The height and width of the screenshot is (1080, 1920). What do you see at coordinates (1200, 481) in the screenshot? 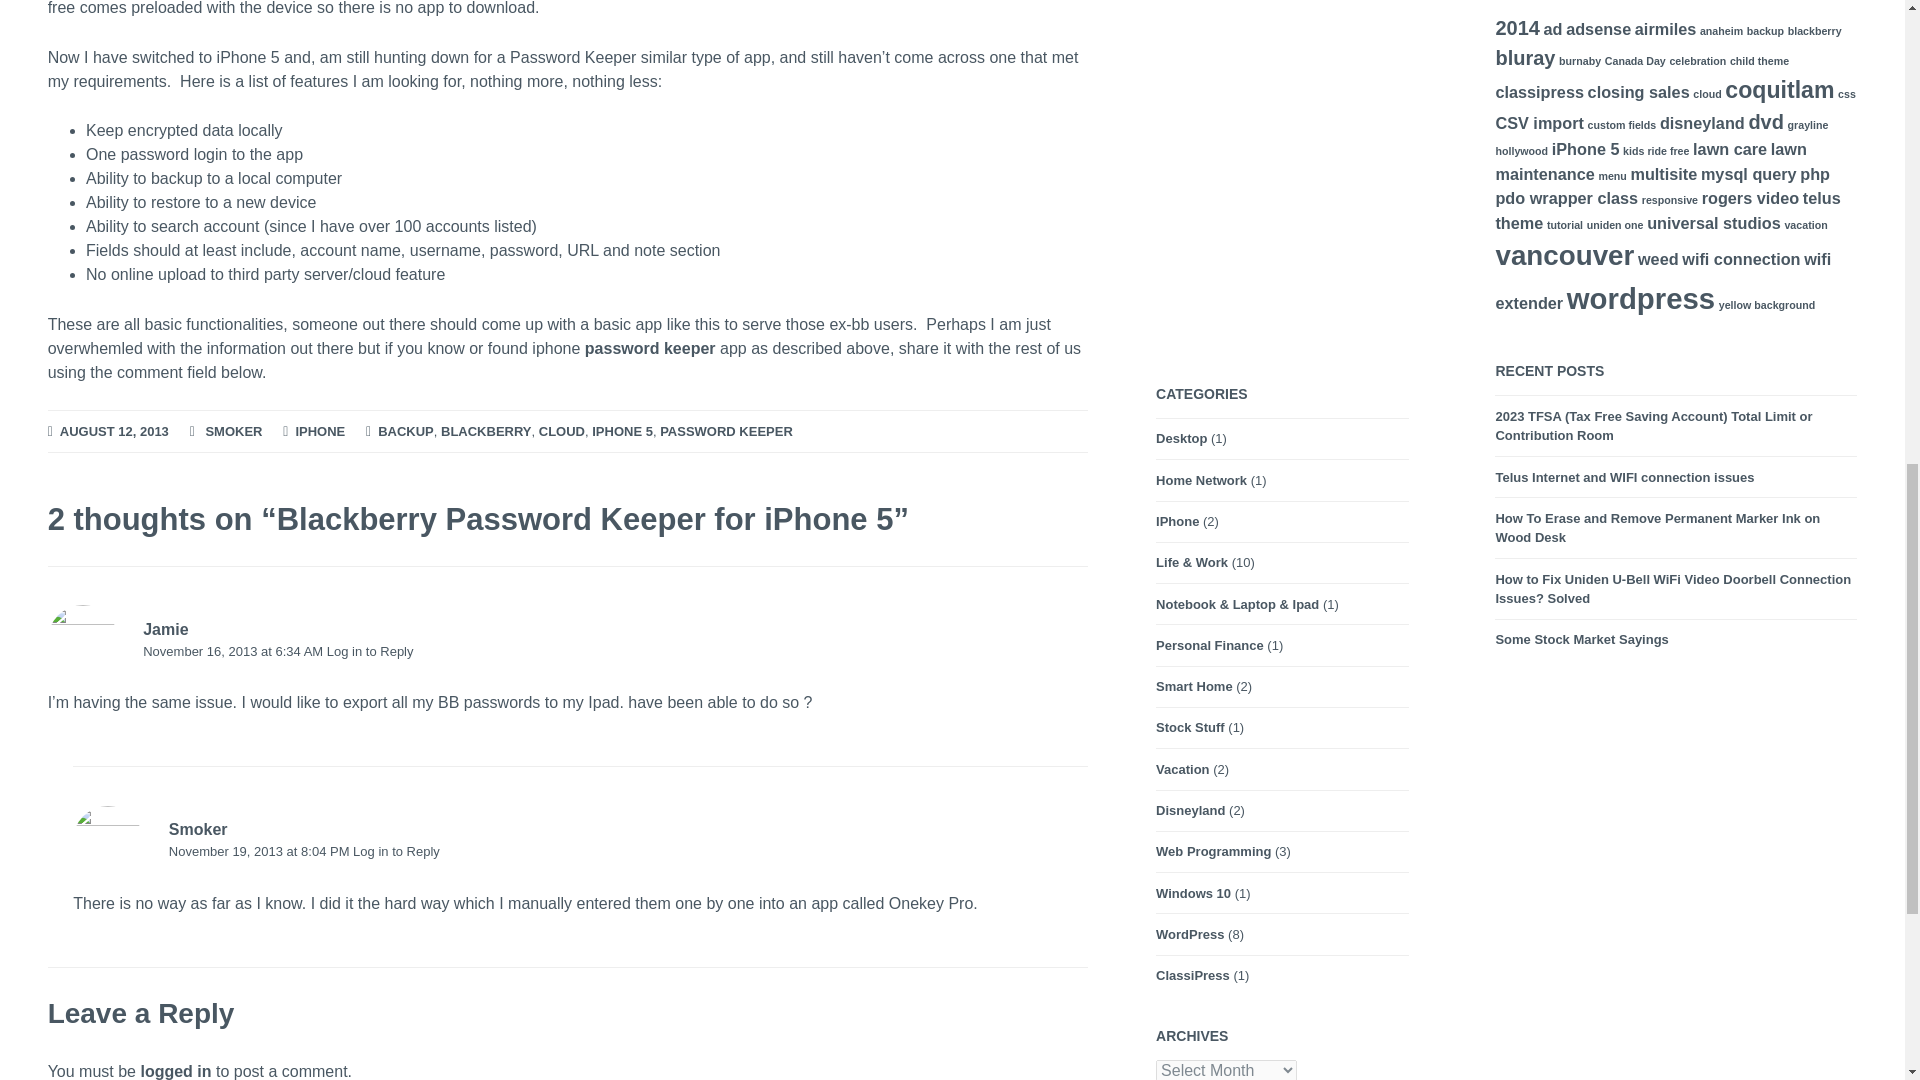
I see `Home Network` at bounding box center [1200, 481].